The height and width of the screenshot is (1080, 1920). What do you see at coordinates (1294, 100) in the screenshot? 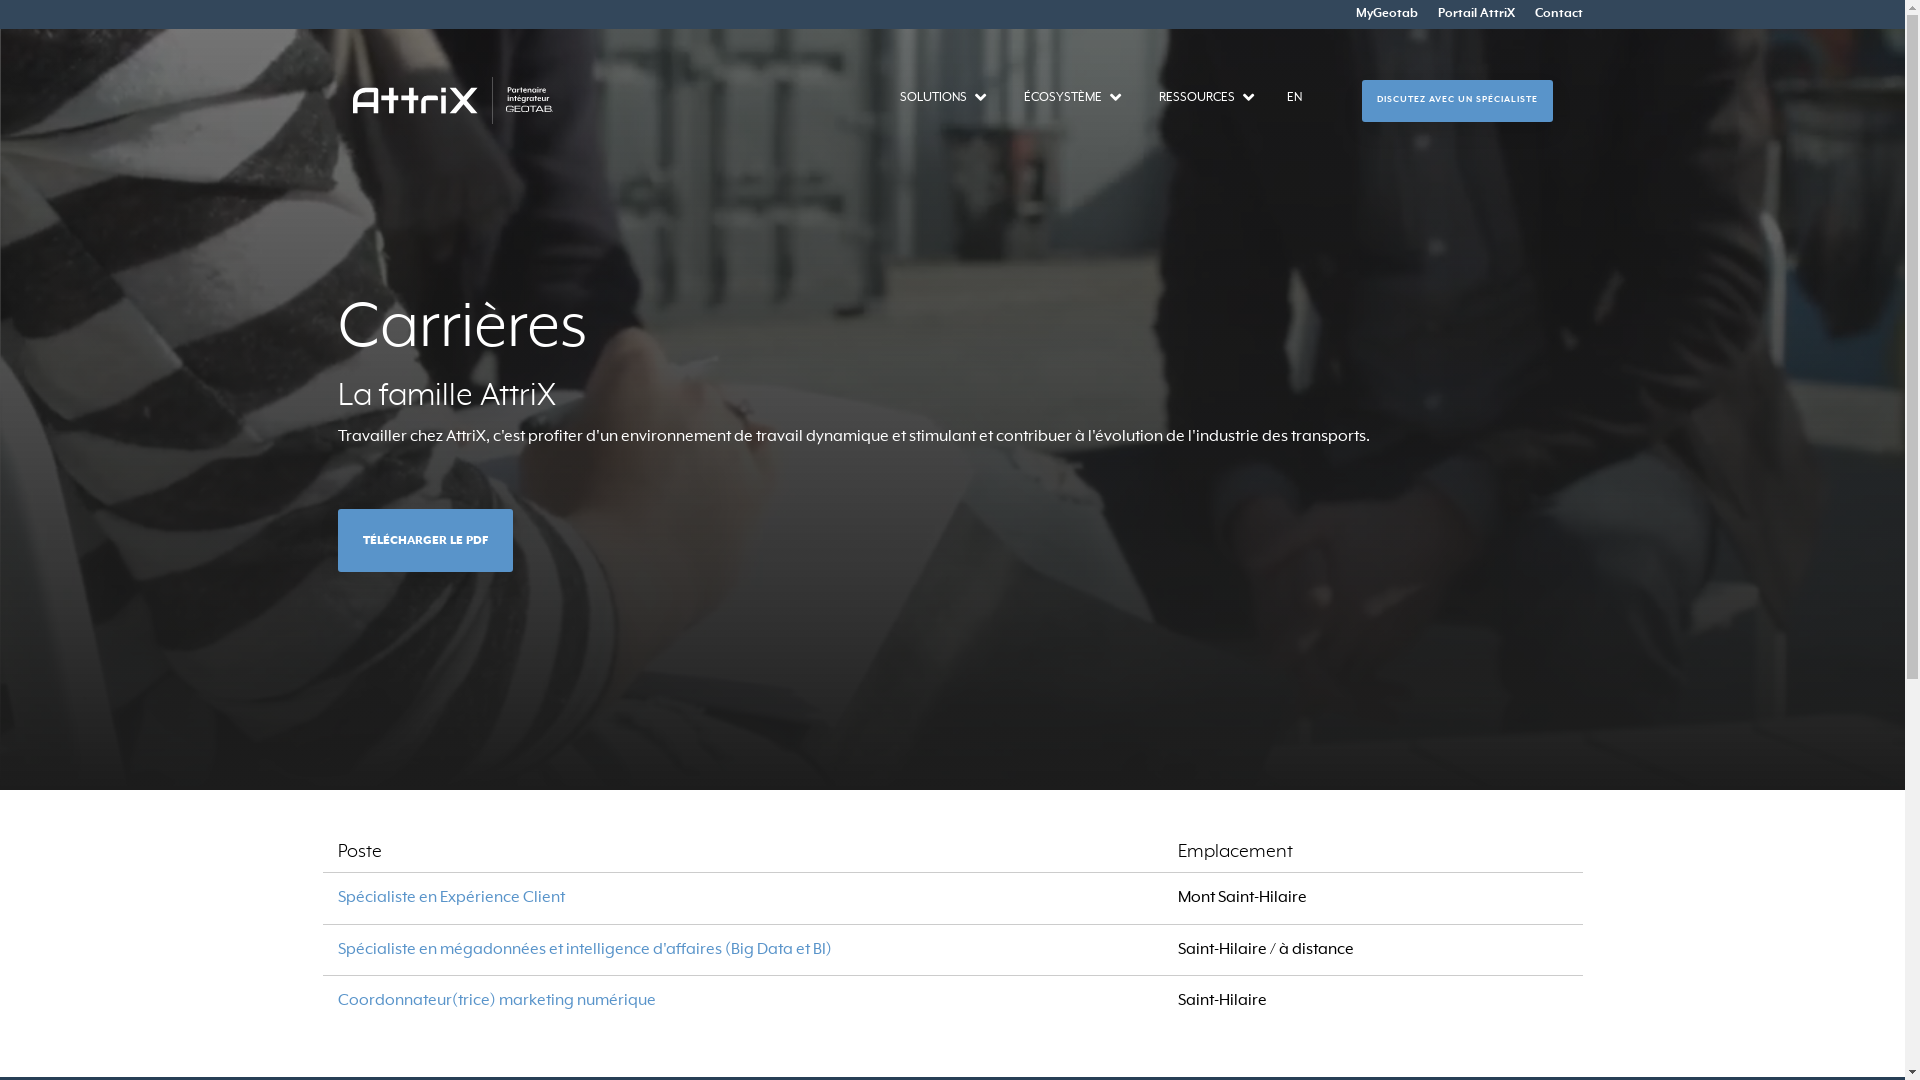
I see `EN` at bounding box center [1294, 100].